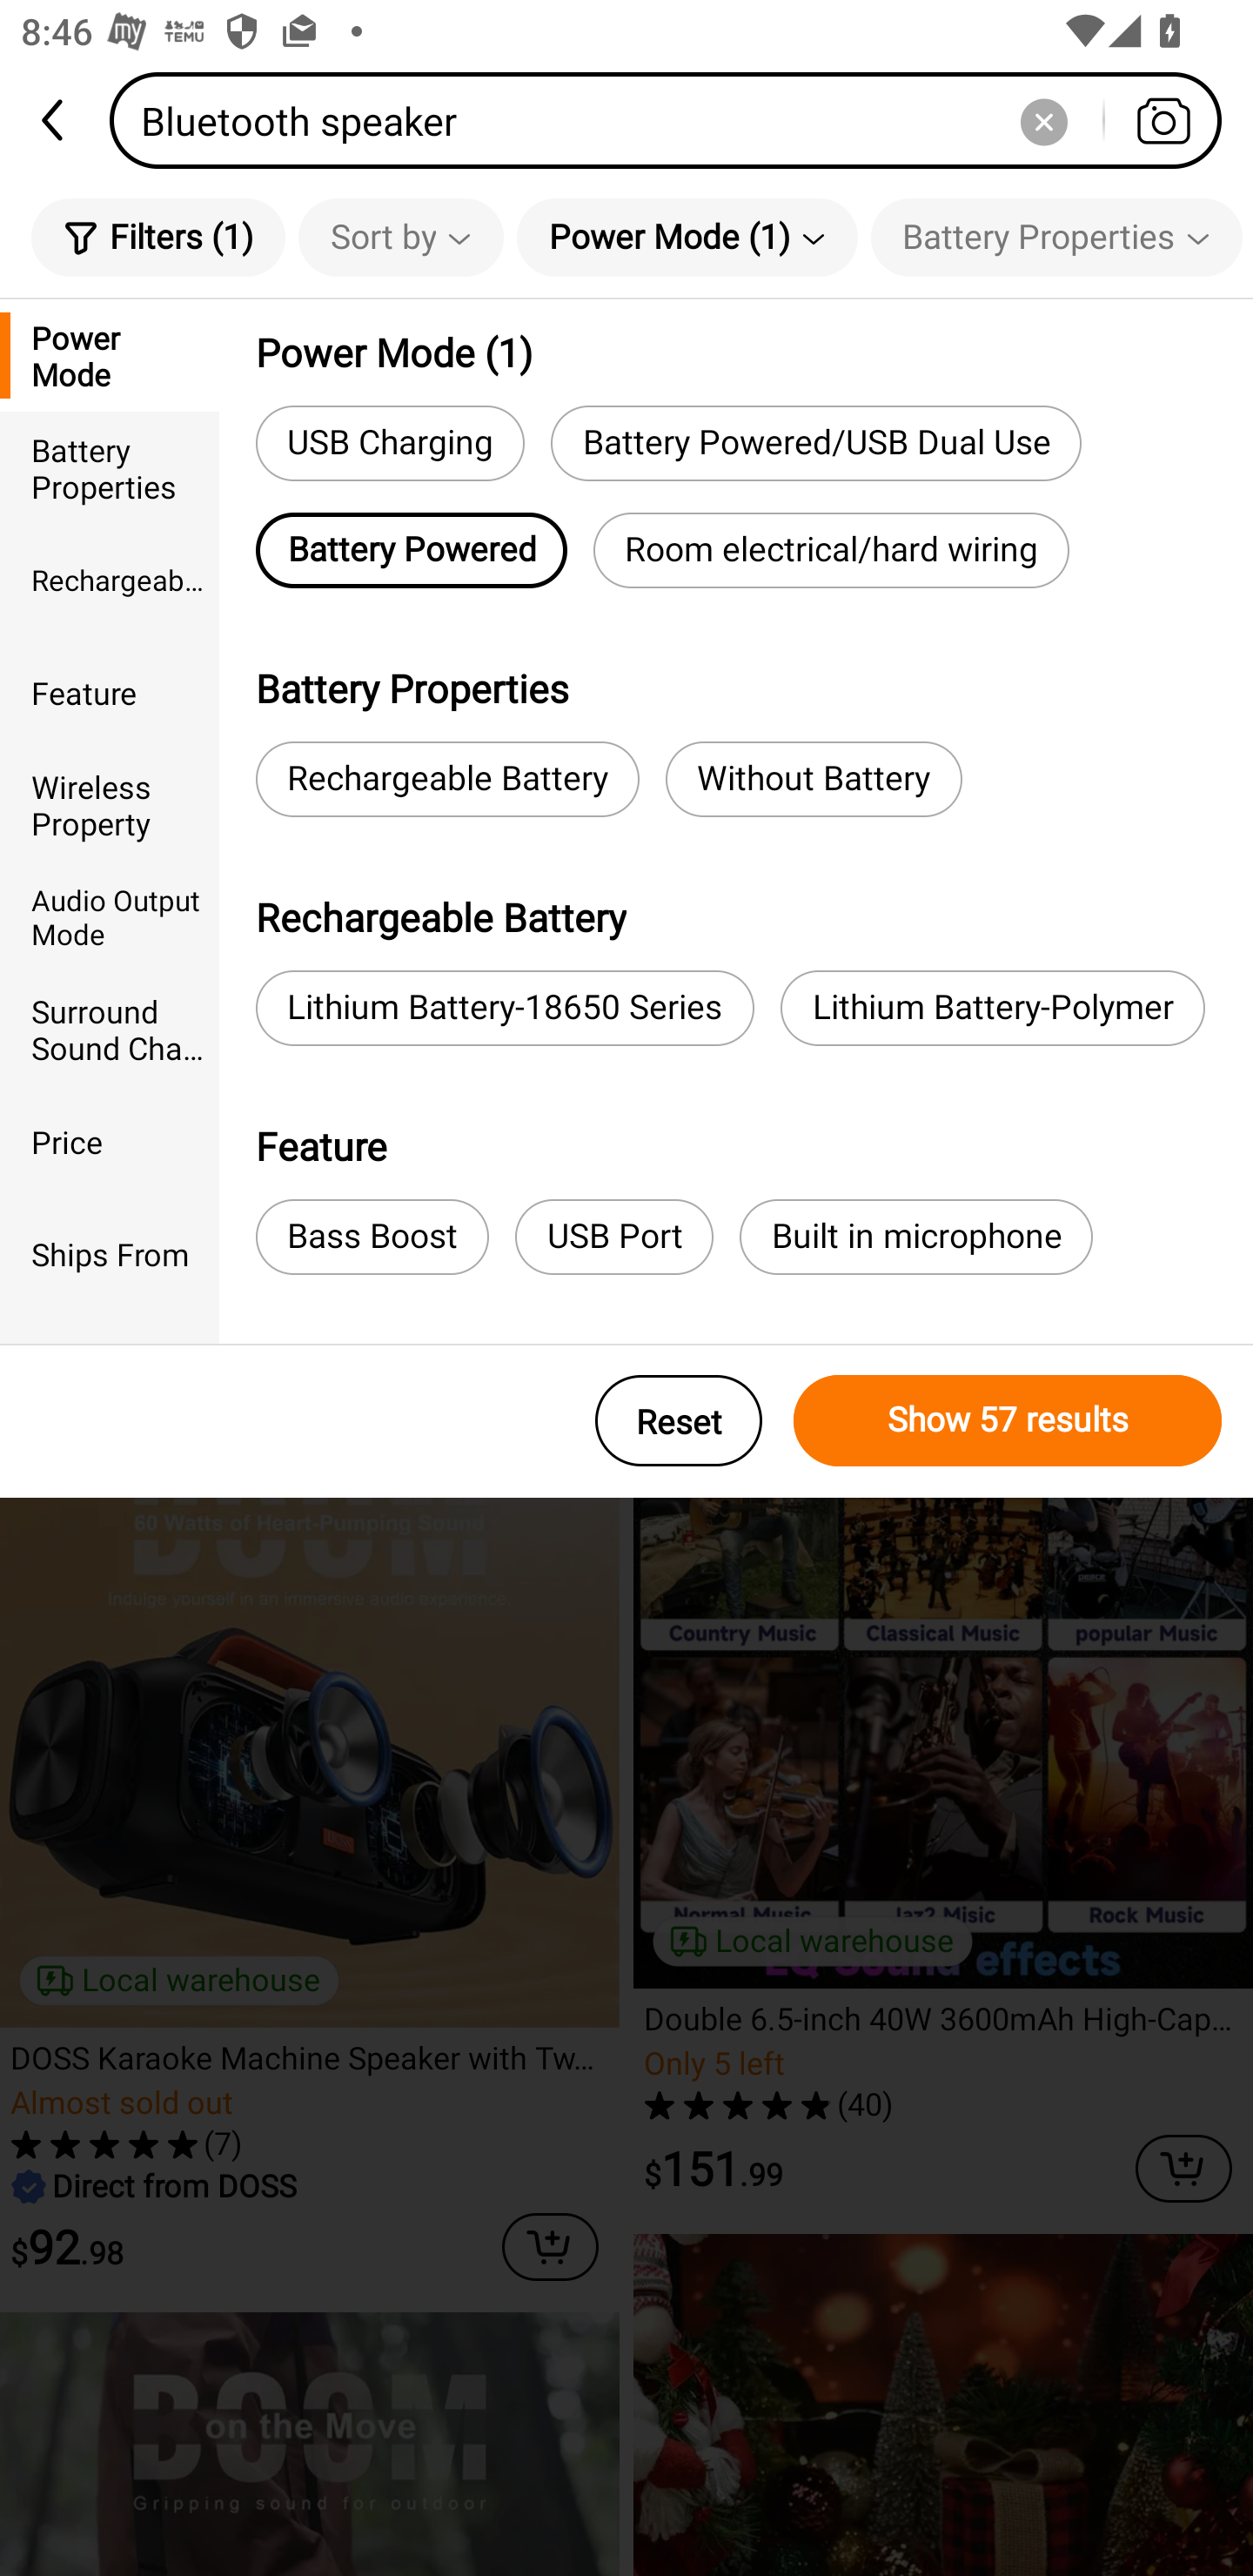 This screenshot has width=1253, height=2576. What do you see at coordinates (411, 550) in the screenshot?
I see `Battery Powered` at bounding box center [411, 550].